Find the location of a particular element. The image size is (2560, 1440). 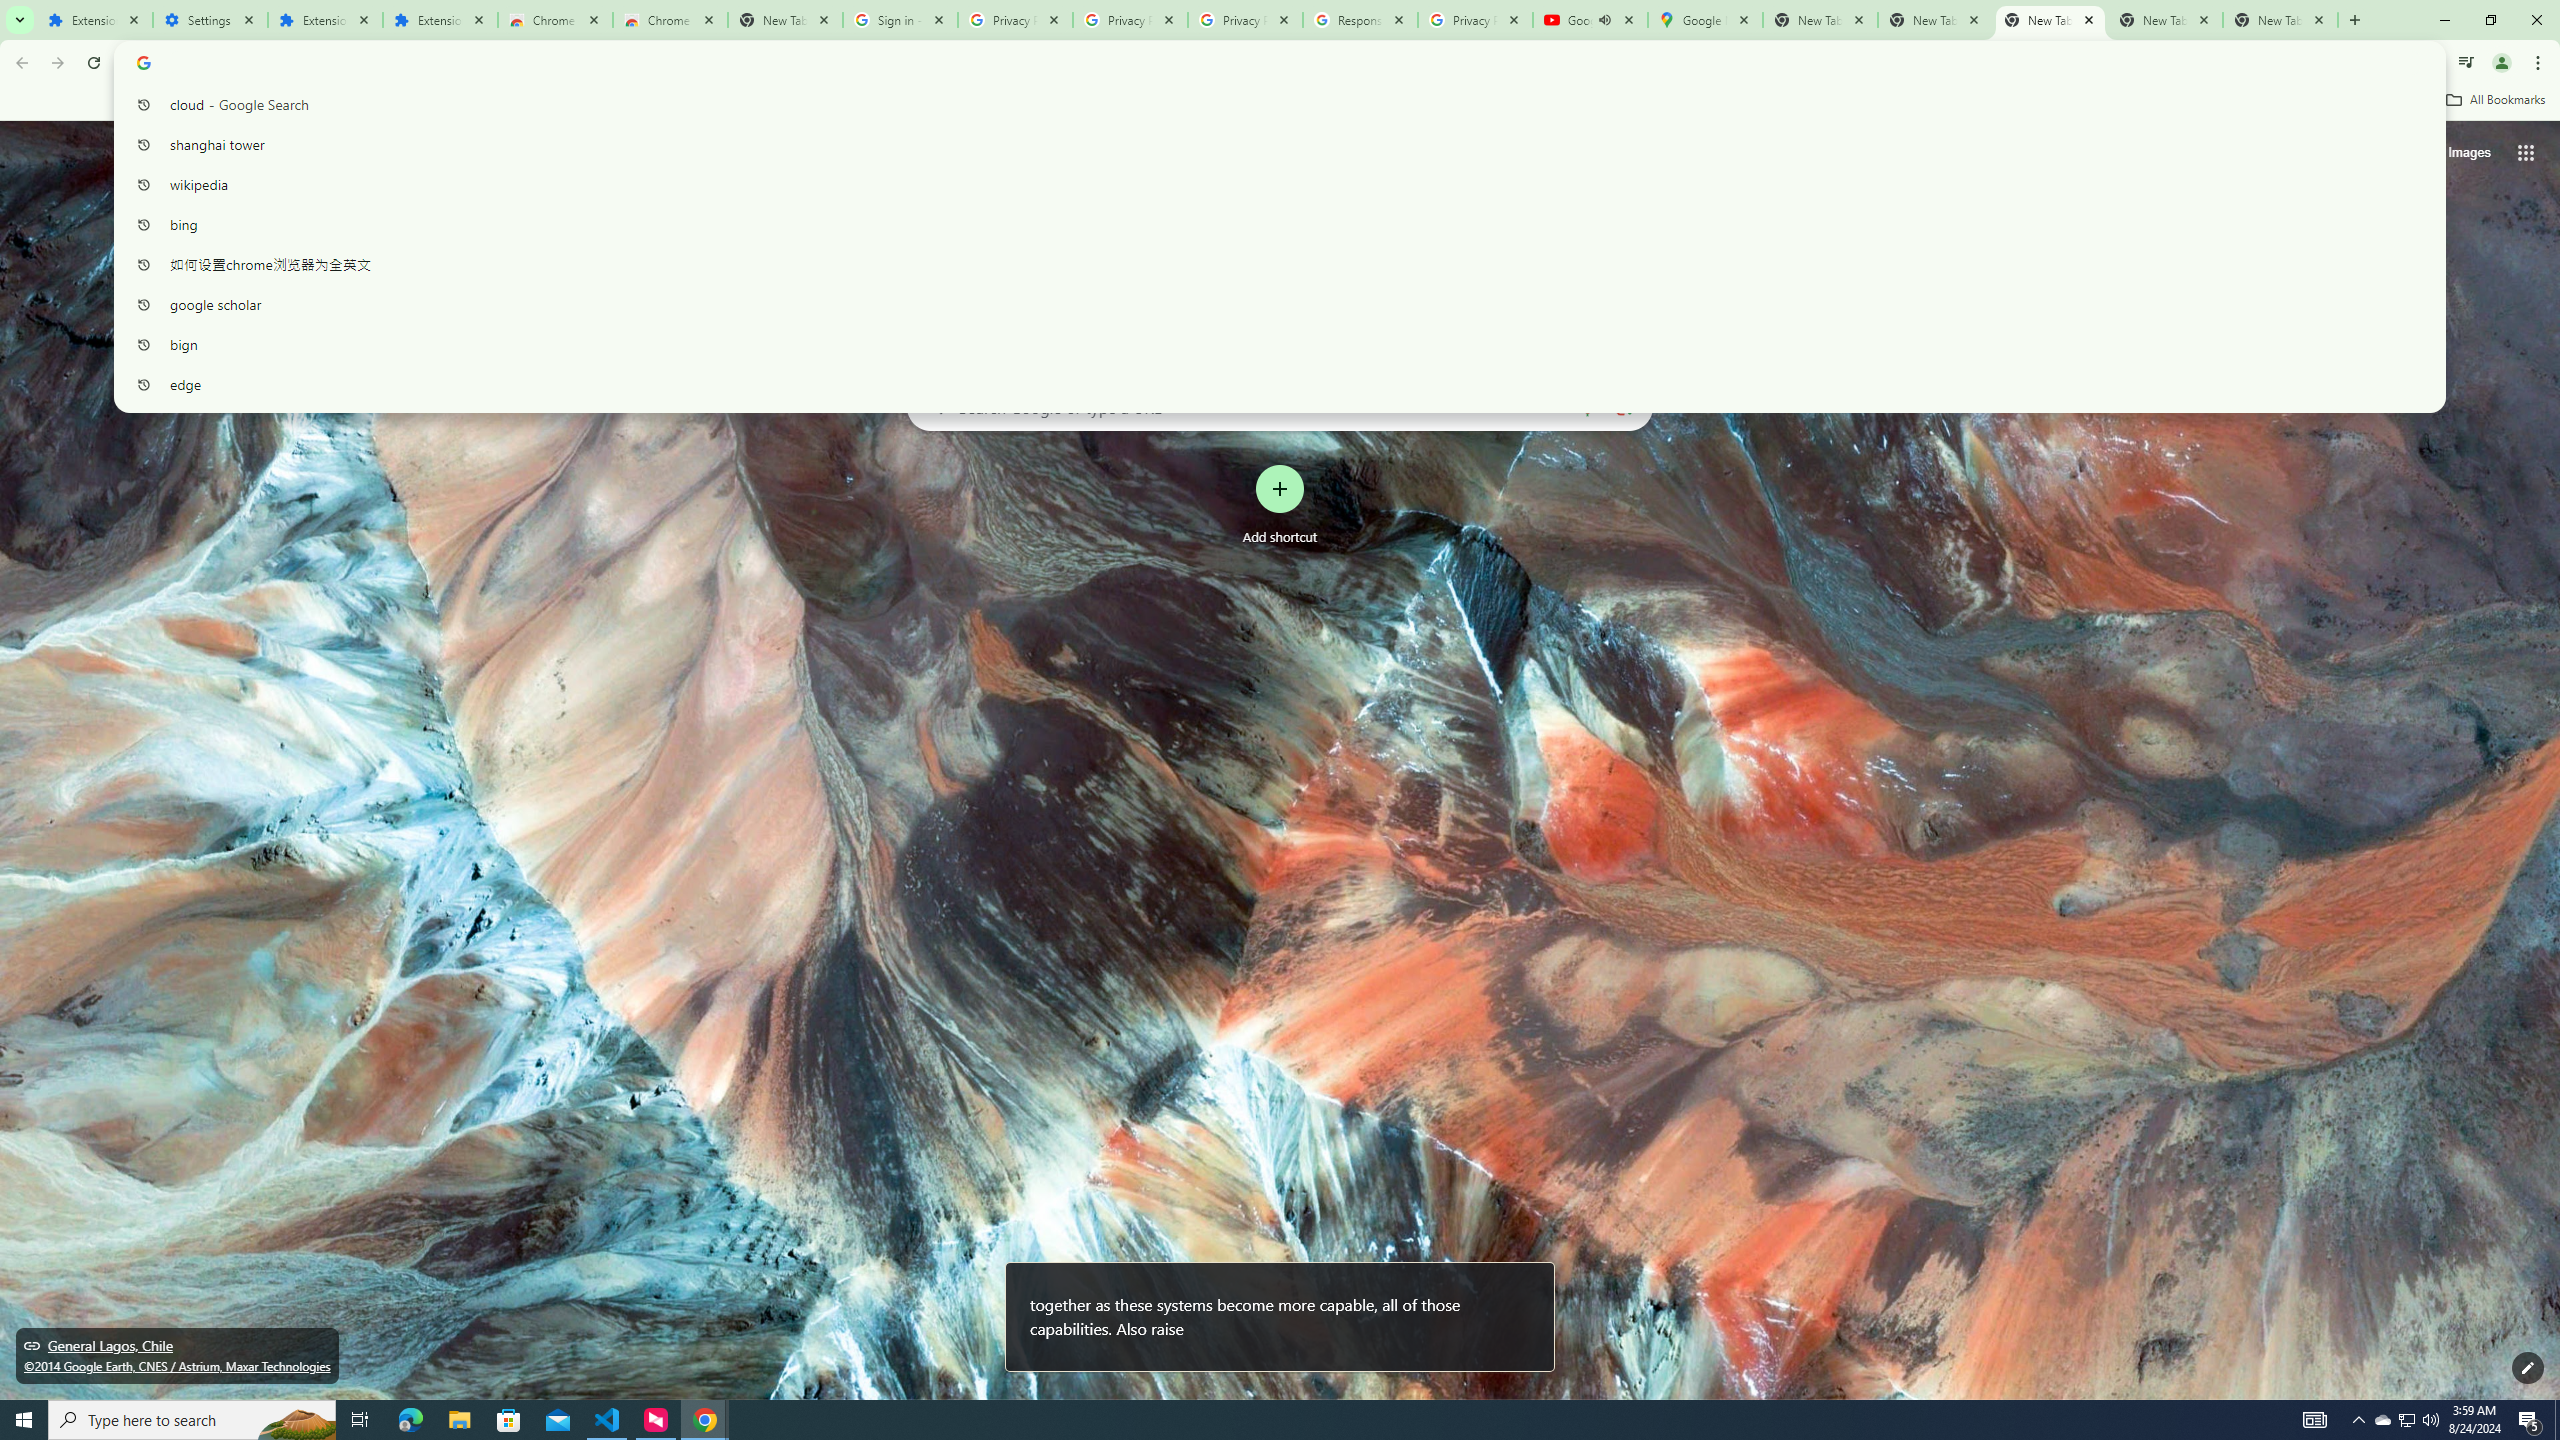

bign search from history is located at coordinates (1272, 344).